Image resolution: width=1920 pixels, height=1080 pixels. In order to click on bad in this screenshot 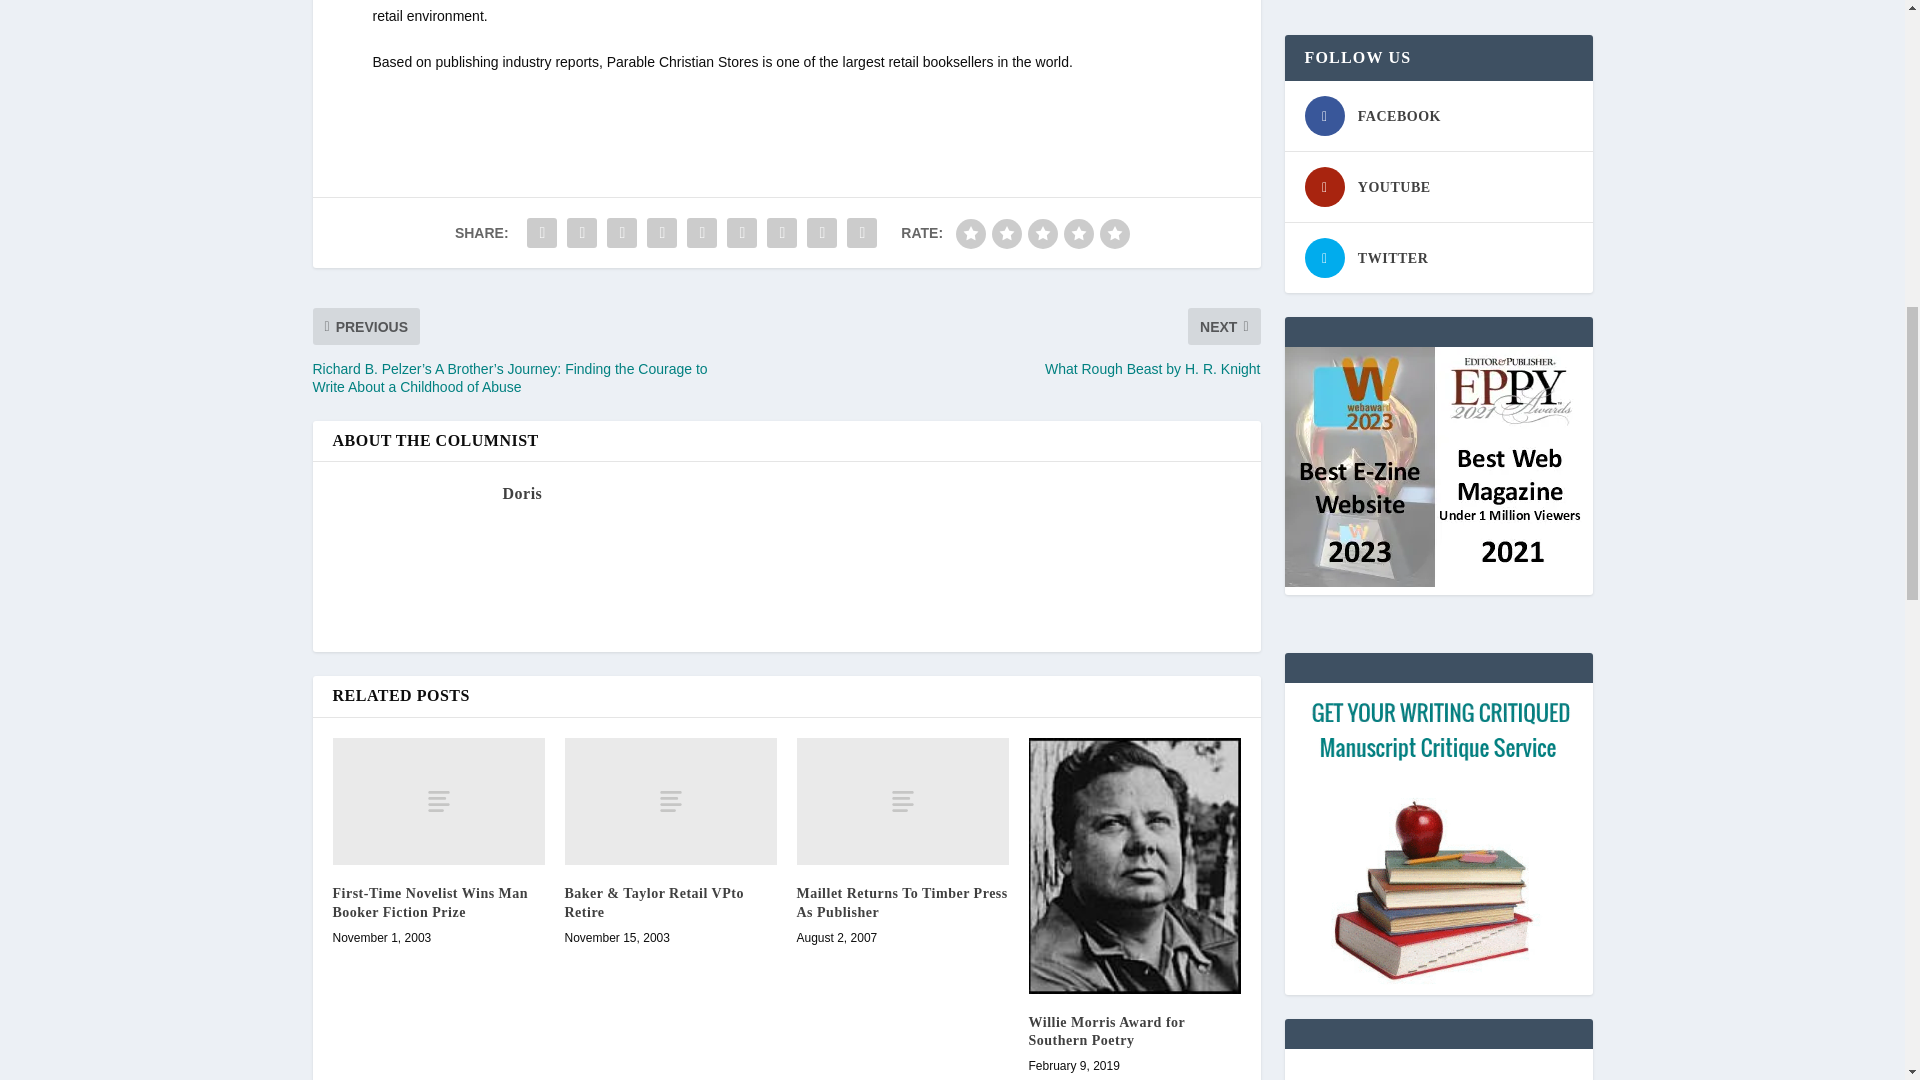, I will do `click(971, 234)`.